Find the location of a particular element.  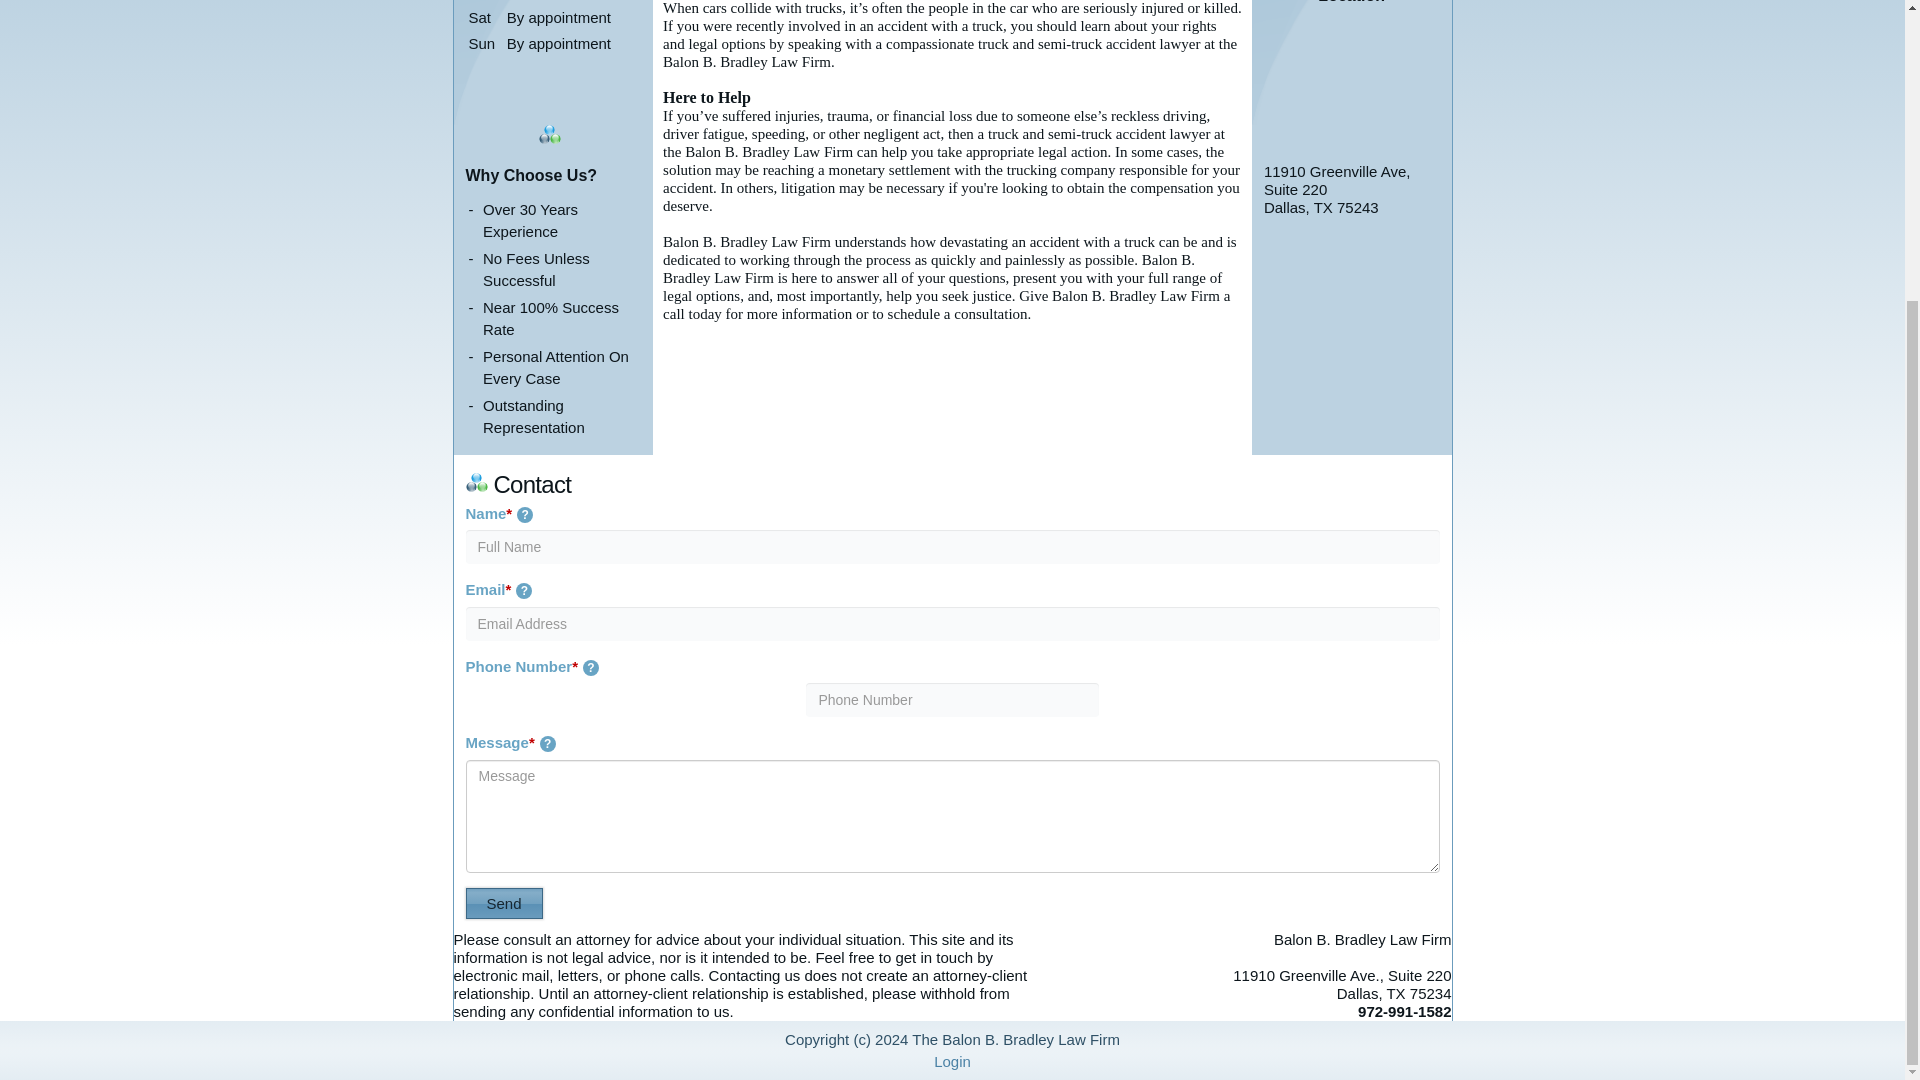

Enter your Phone Number is located at coordinates (952, 700).